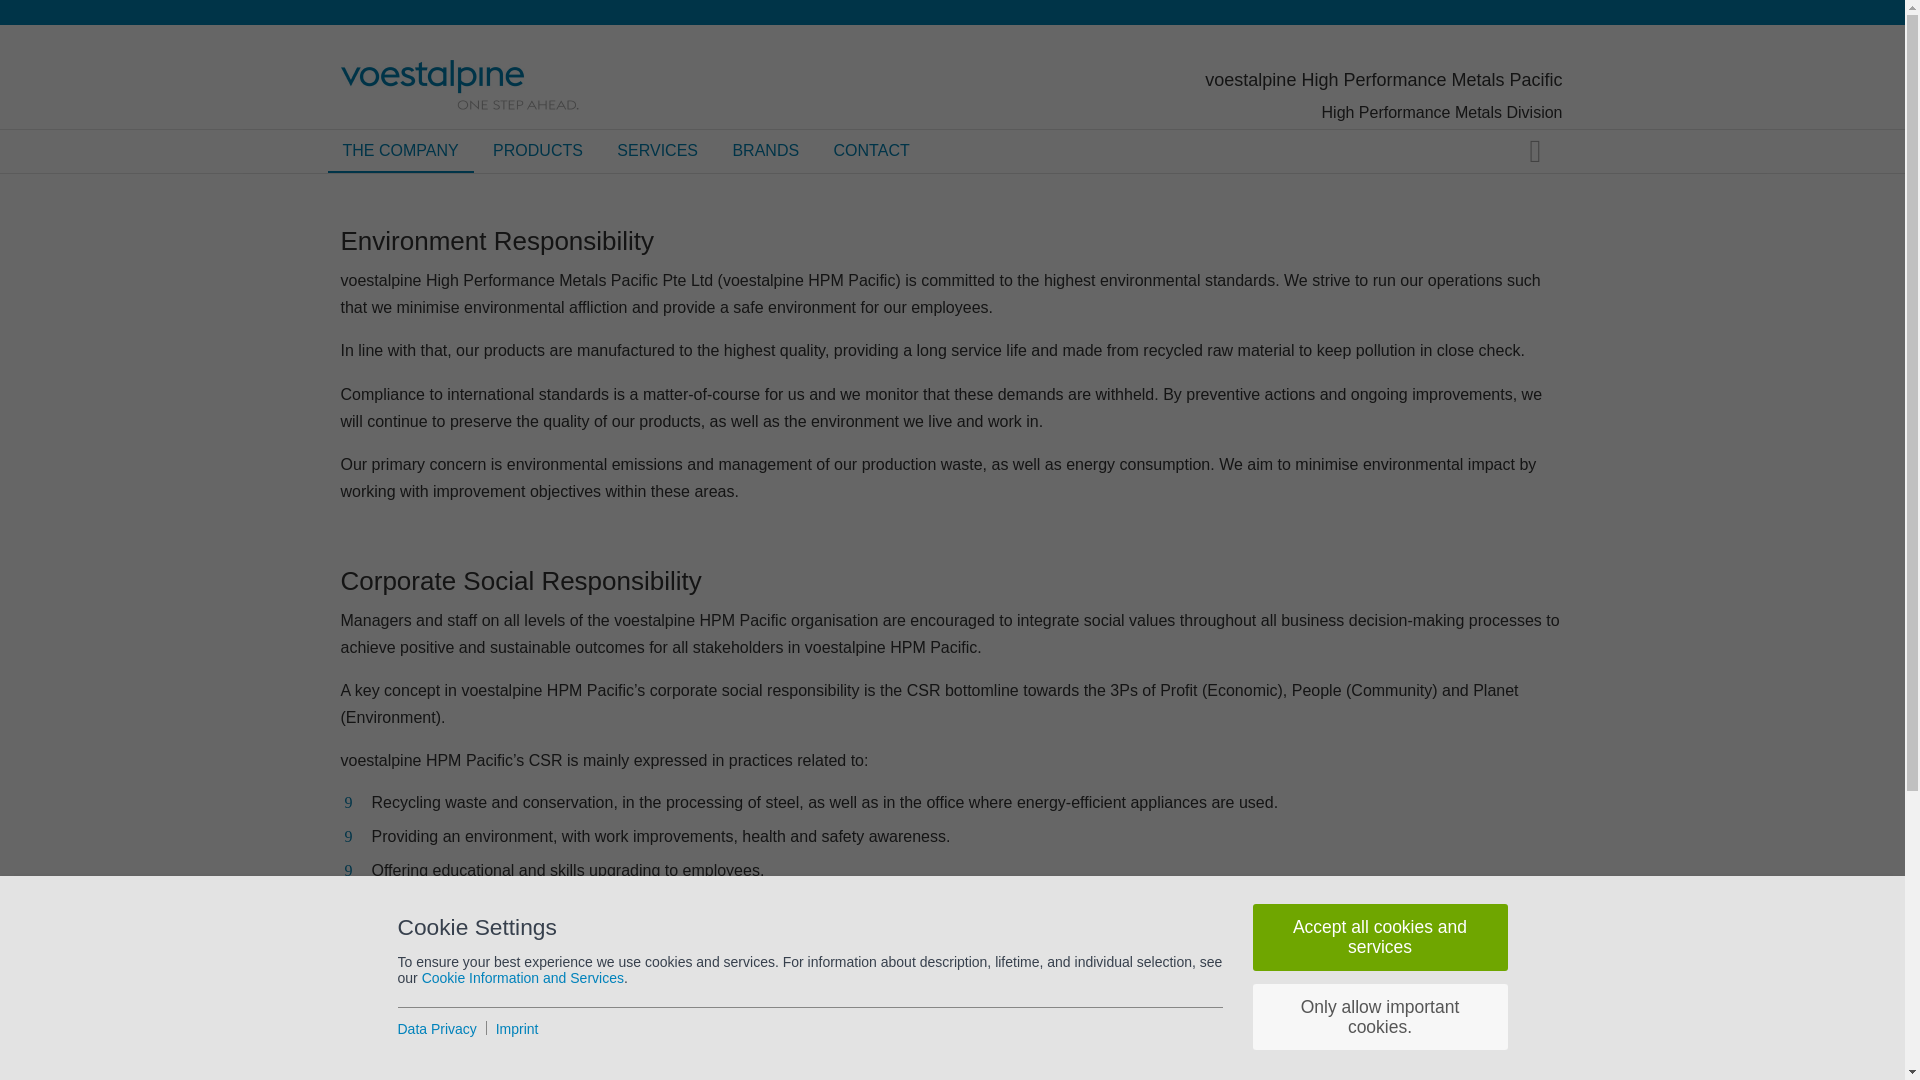 The image size is (1920, 1080). What do you see at coordinates (401, 150) in the screenshot?
I see `THE COMPANY` at bounding box center [401, 150].